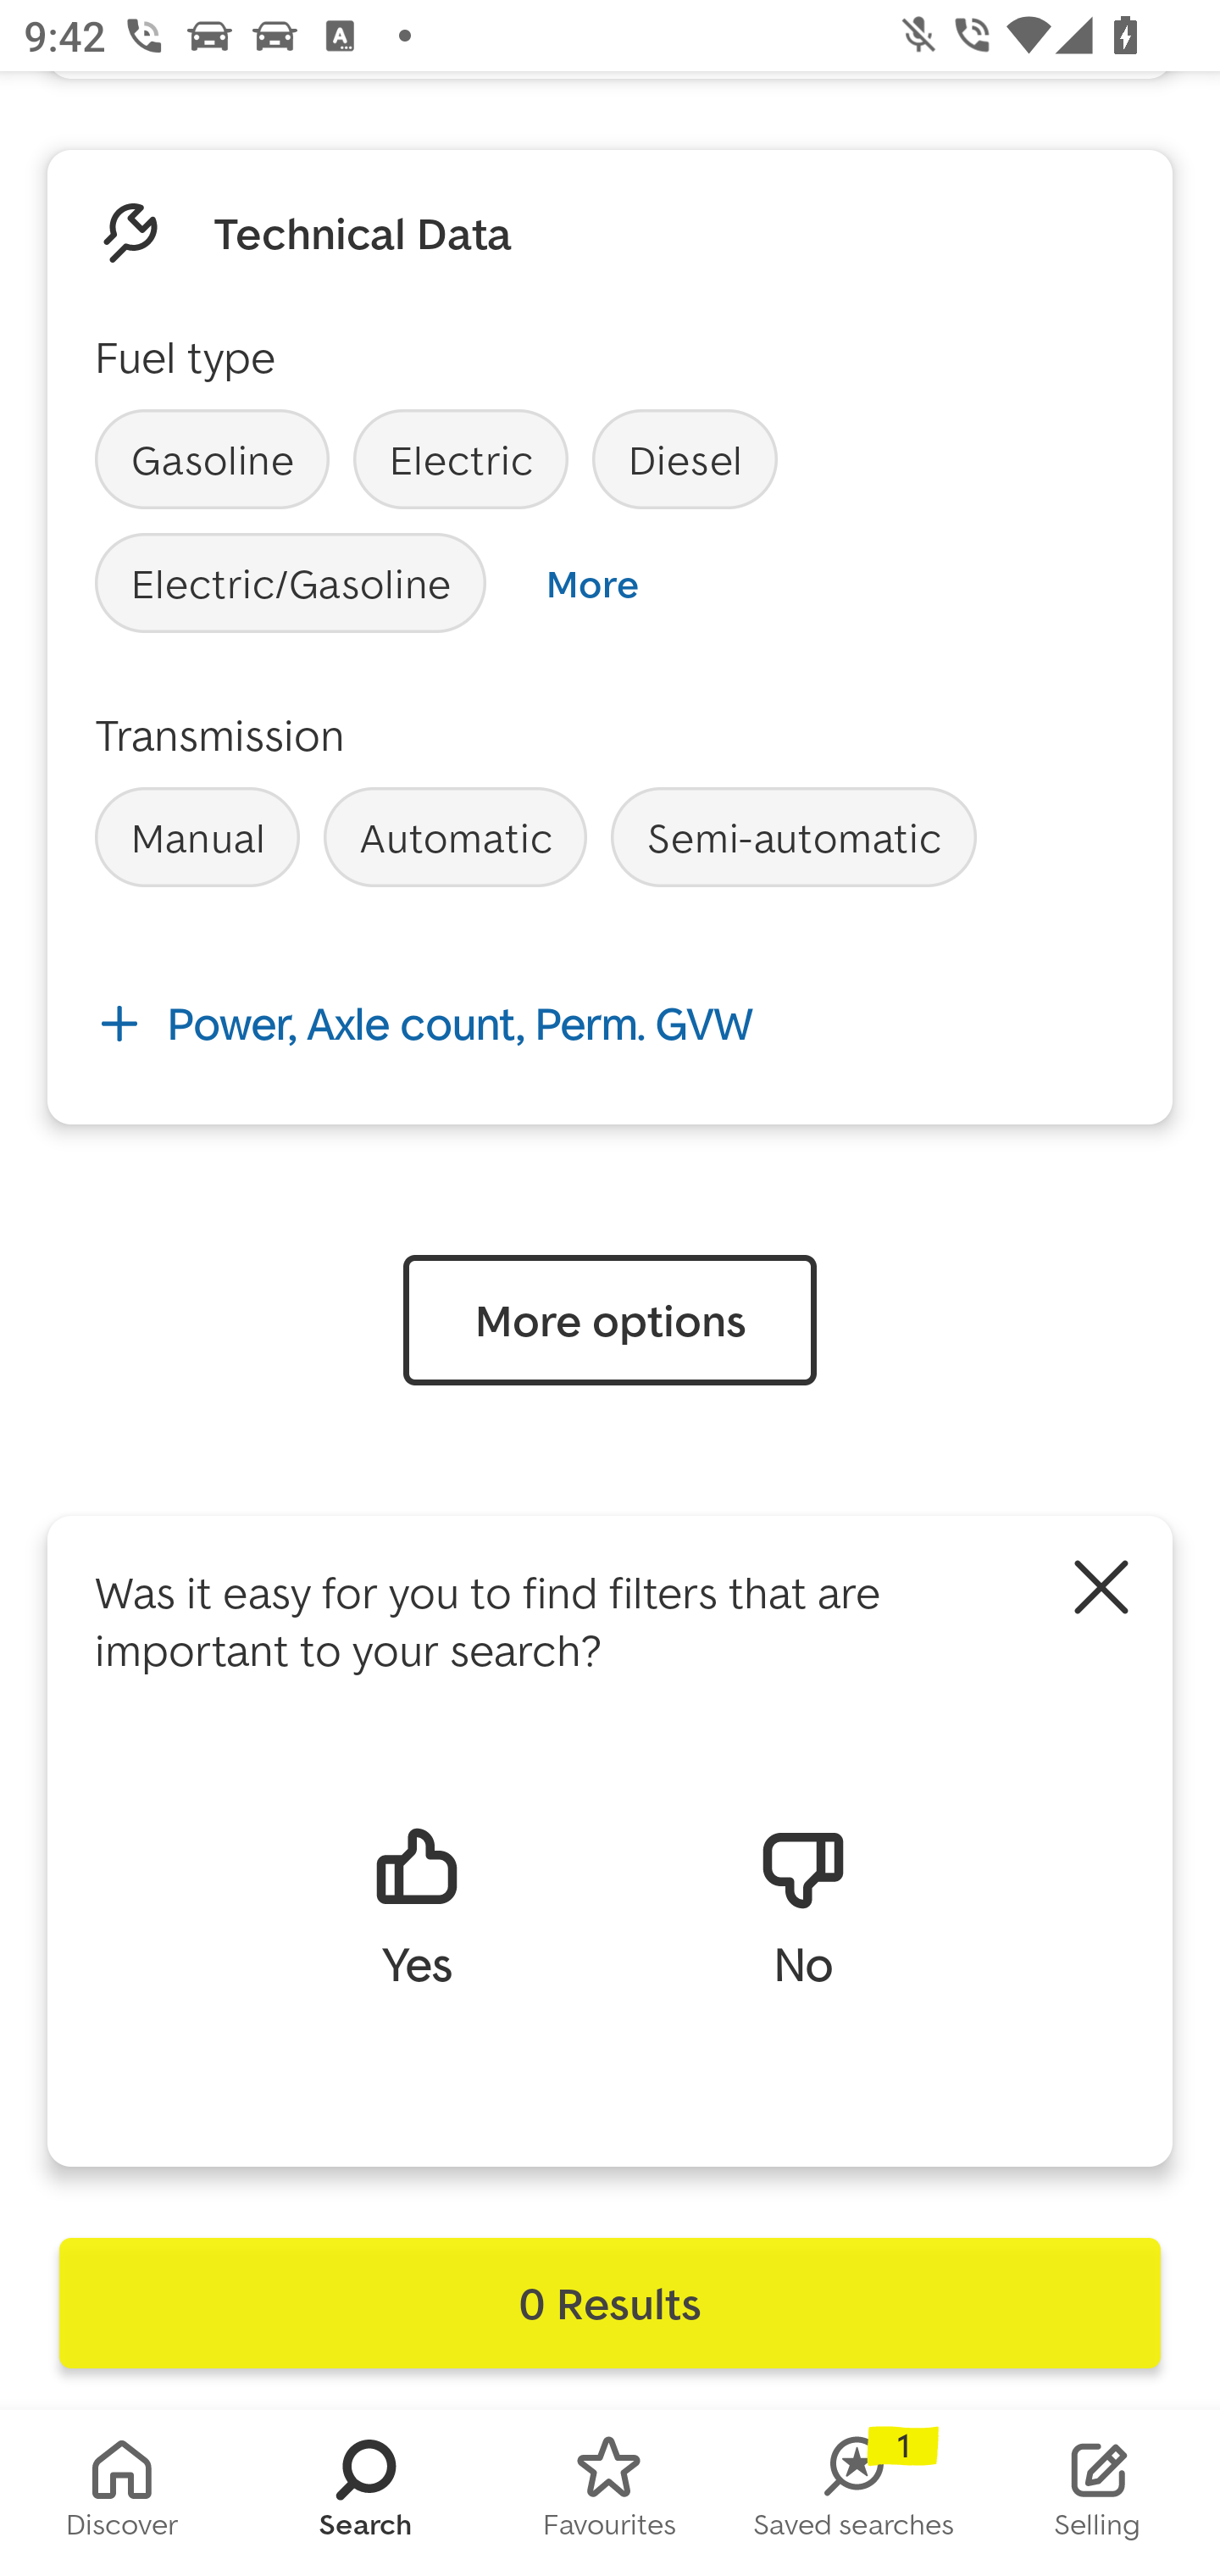 Image resolution: width=1220 pixels, height=2576 pixels. What do you see at coordinates (610, 2493) in the screenshot?
I see `FAVORITES Favourites` at bounding box center [610, 2493].